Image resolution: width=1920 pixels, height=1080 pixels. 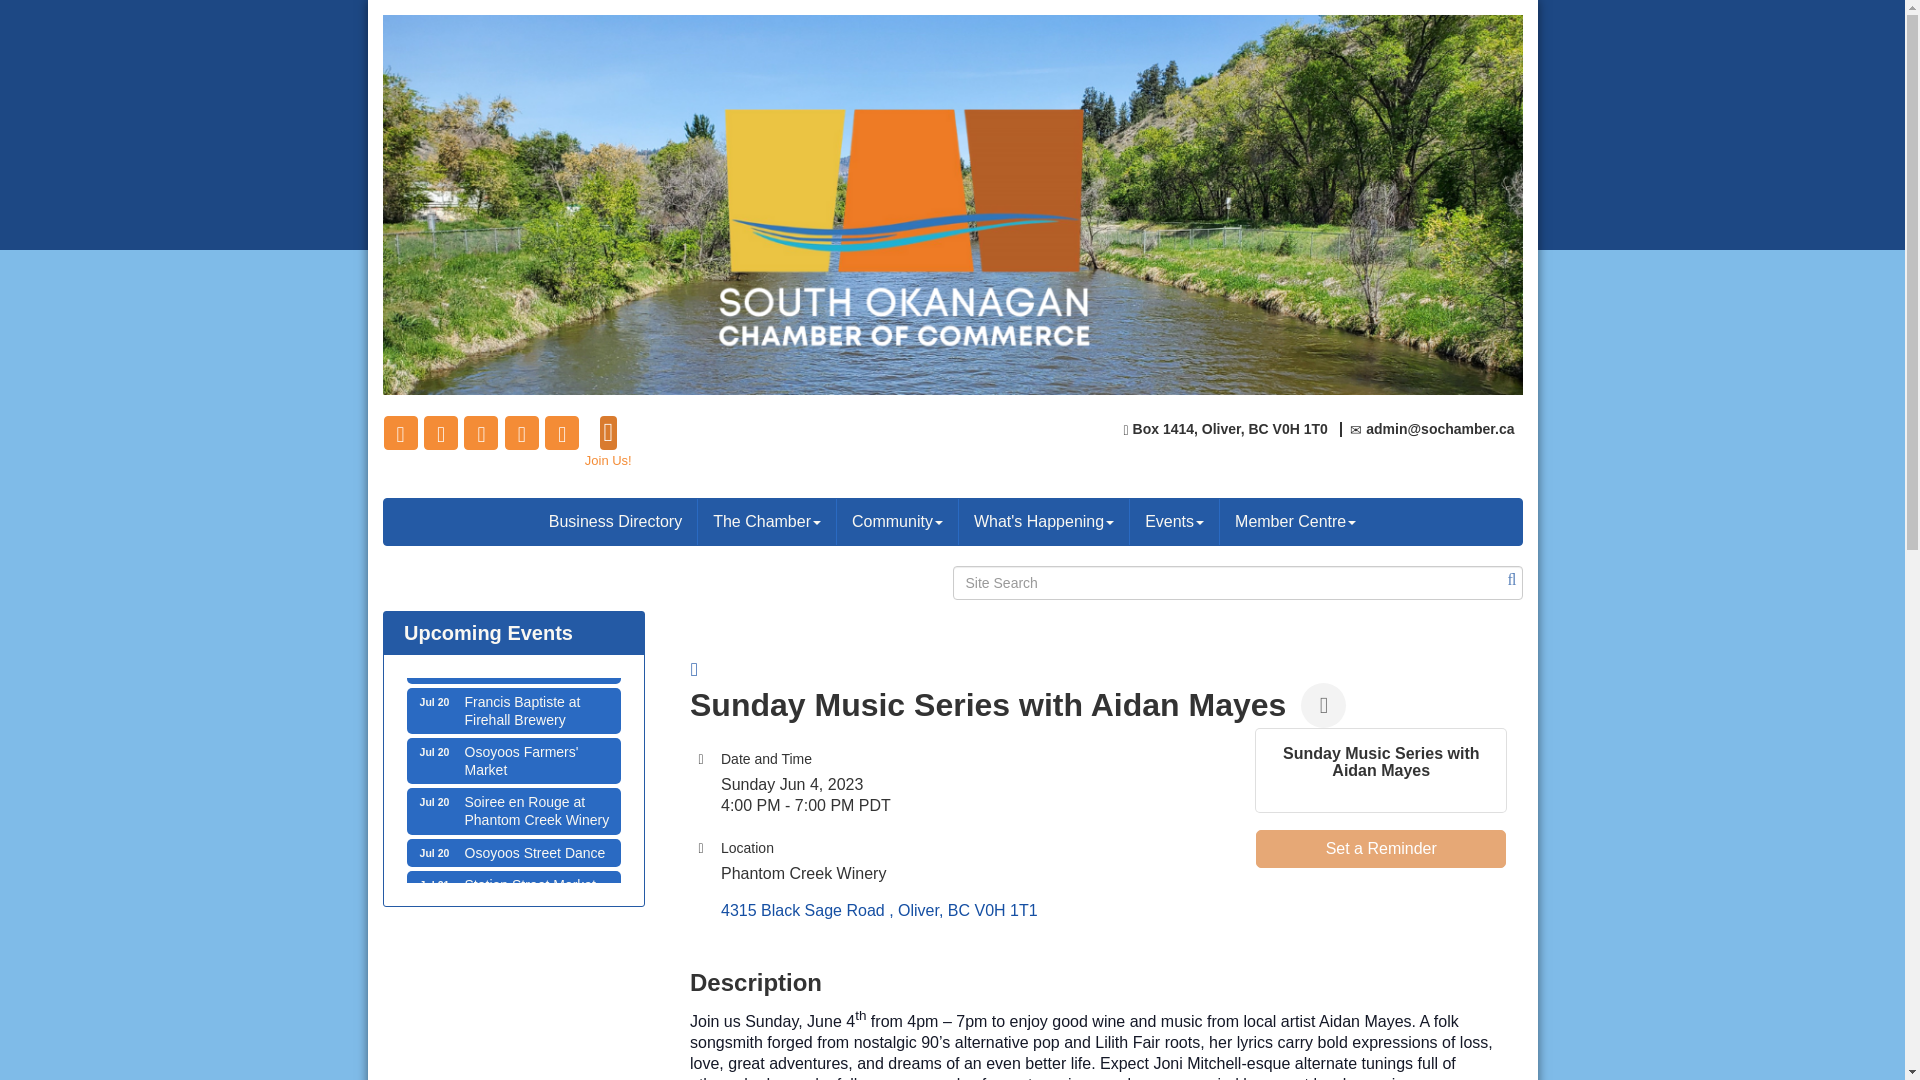 I want to click on Join Us!, so click(x=512, y=810).